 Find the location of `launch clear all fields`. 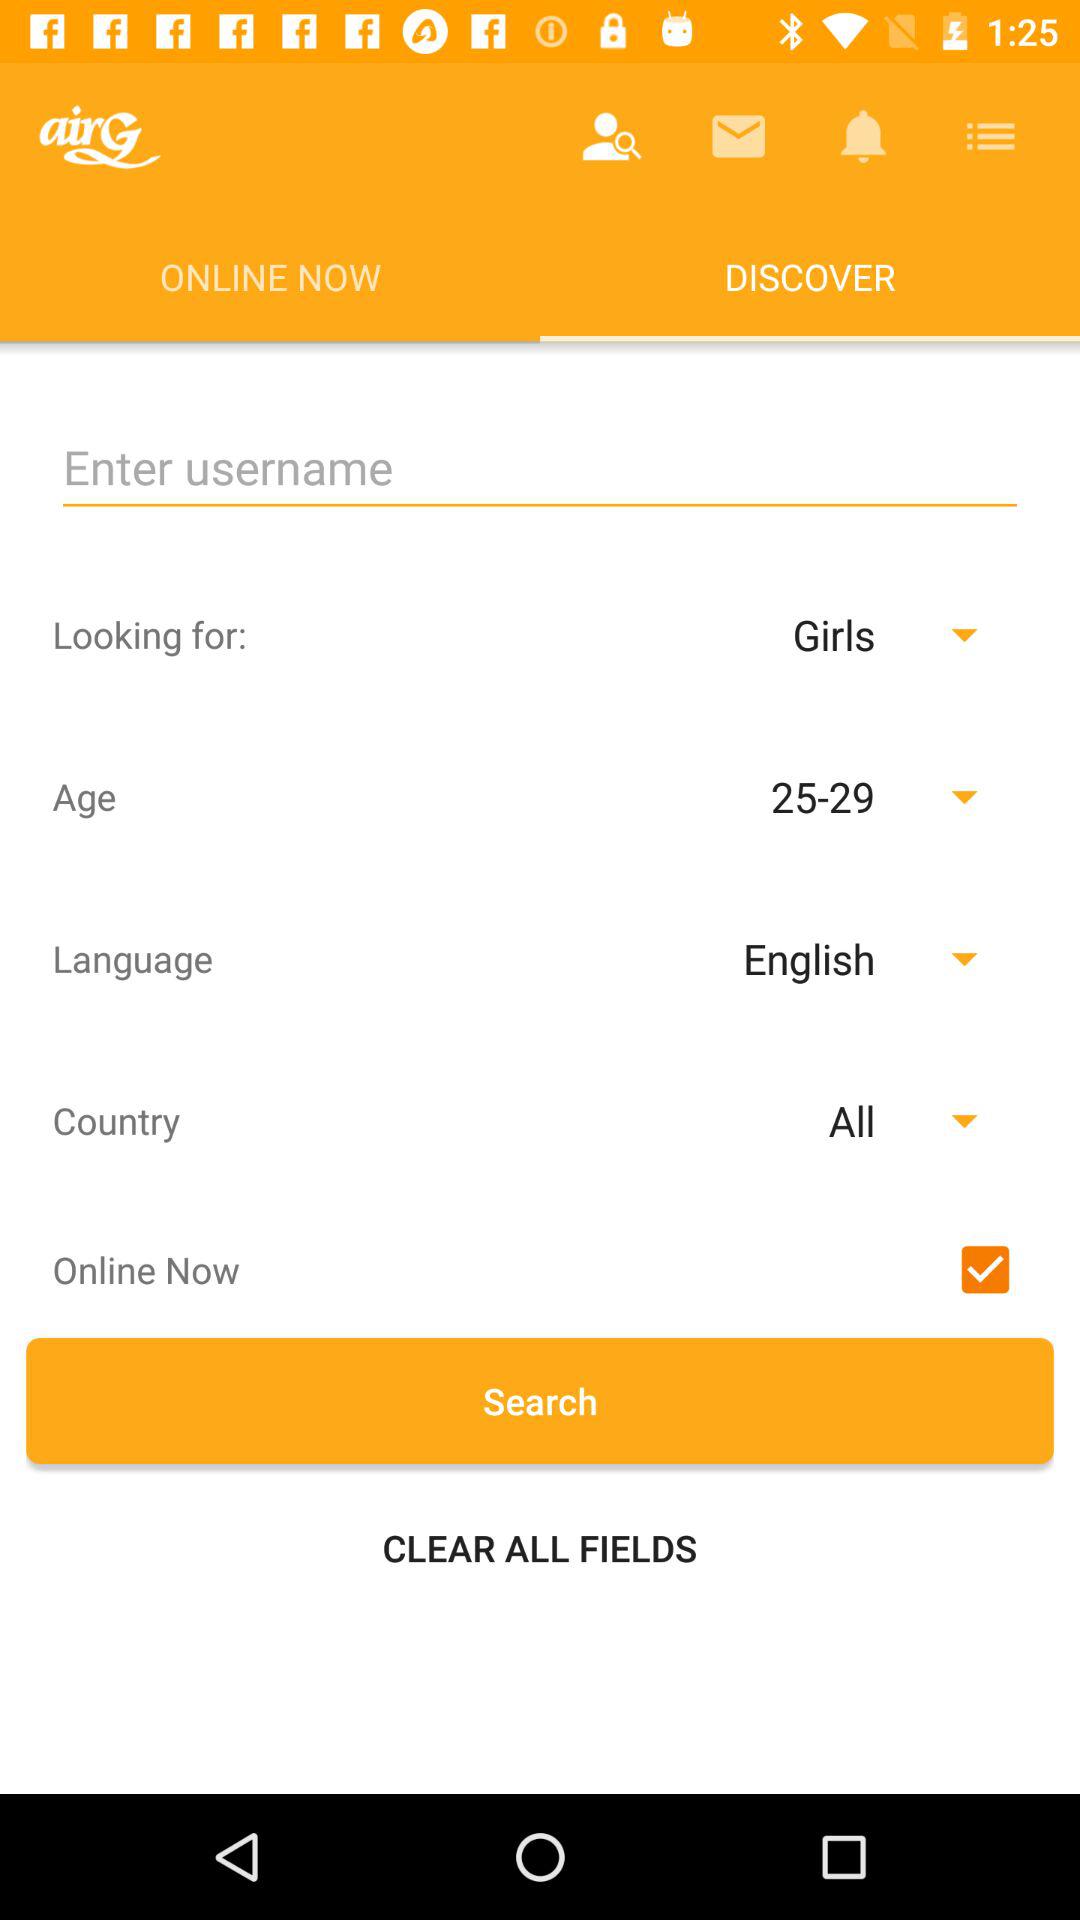

launch clear all fields is located at coordinates (540, 1548).